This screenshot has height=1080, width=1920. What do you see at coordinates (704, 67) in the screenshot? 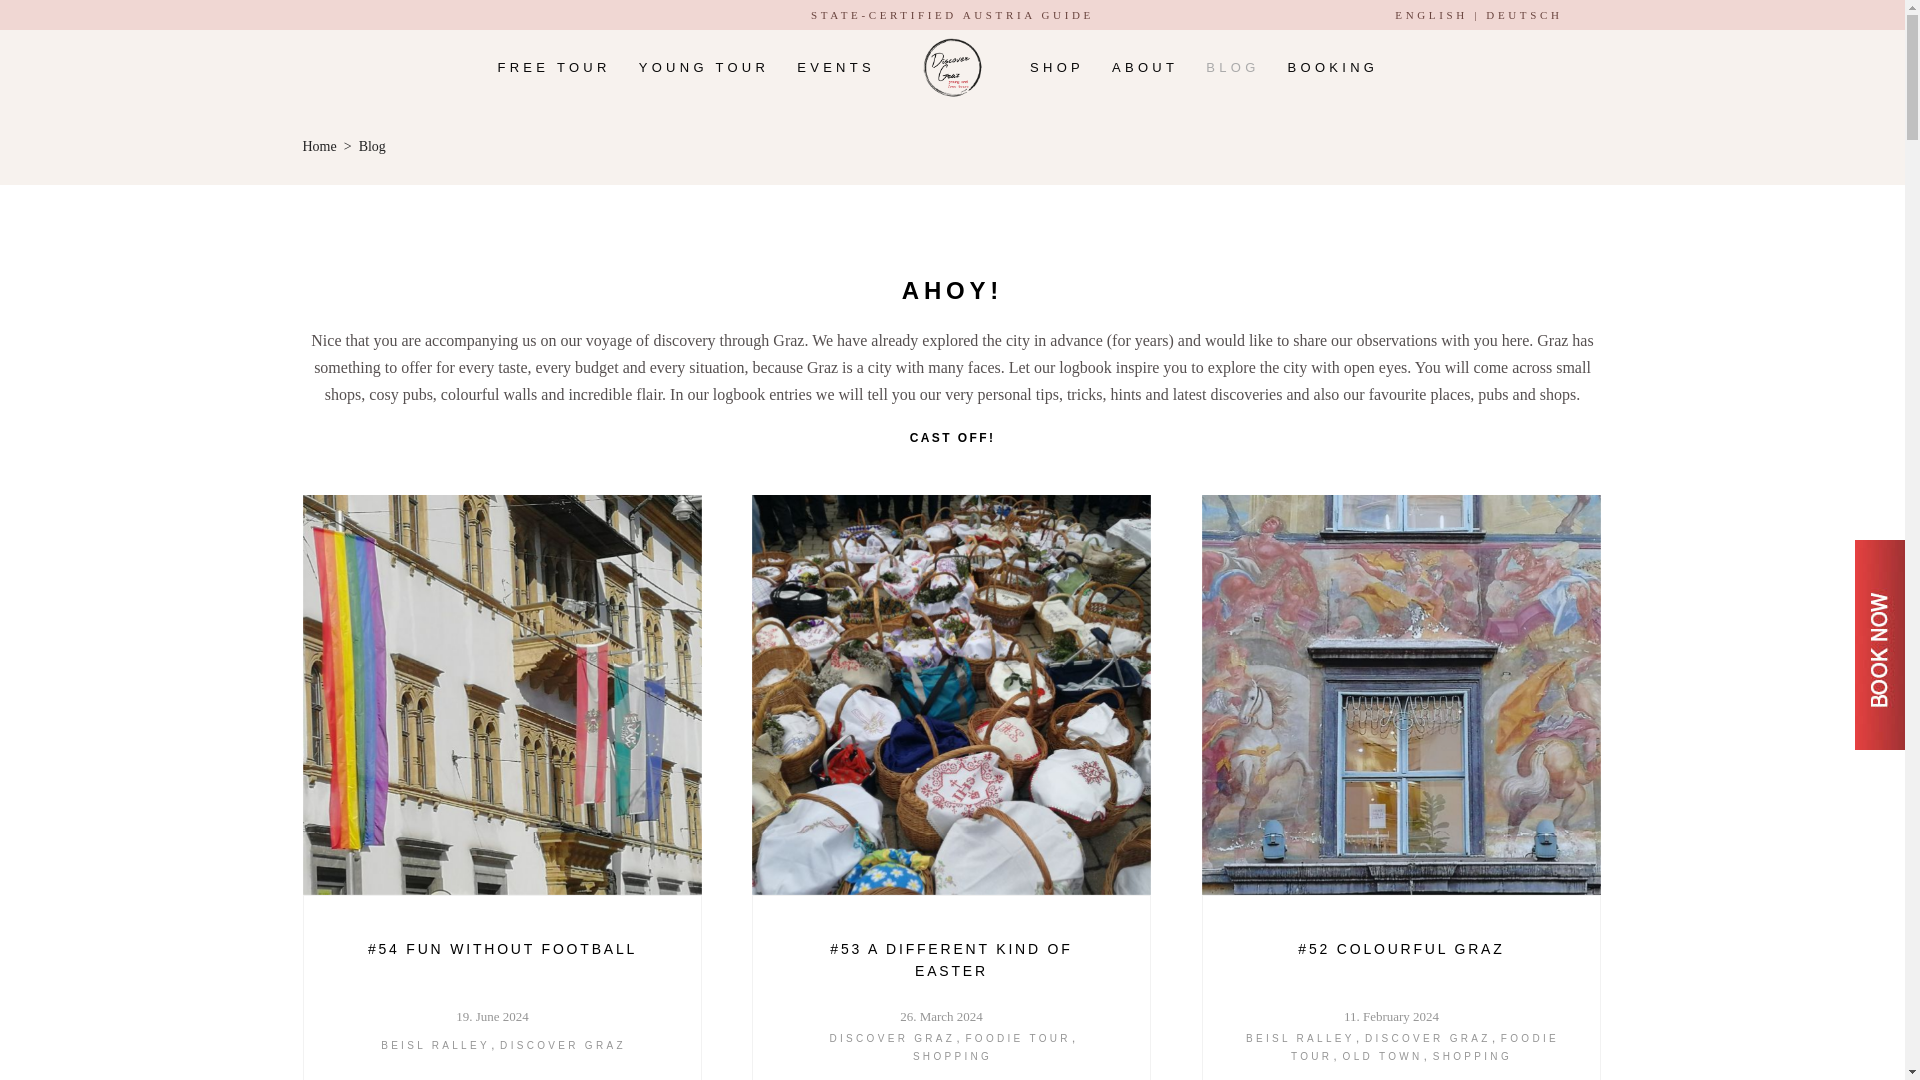
I see `YOUNG TOUR` at bounding box center [704, 67].